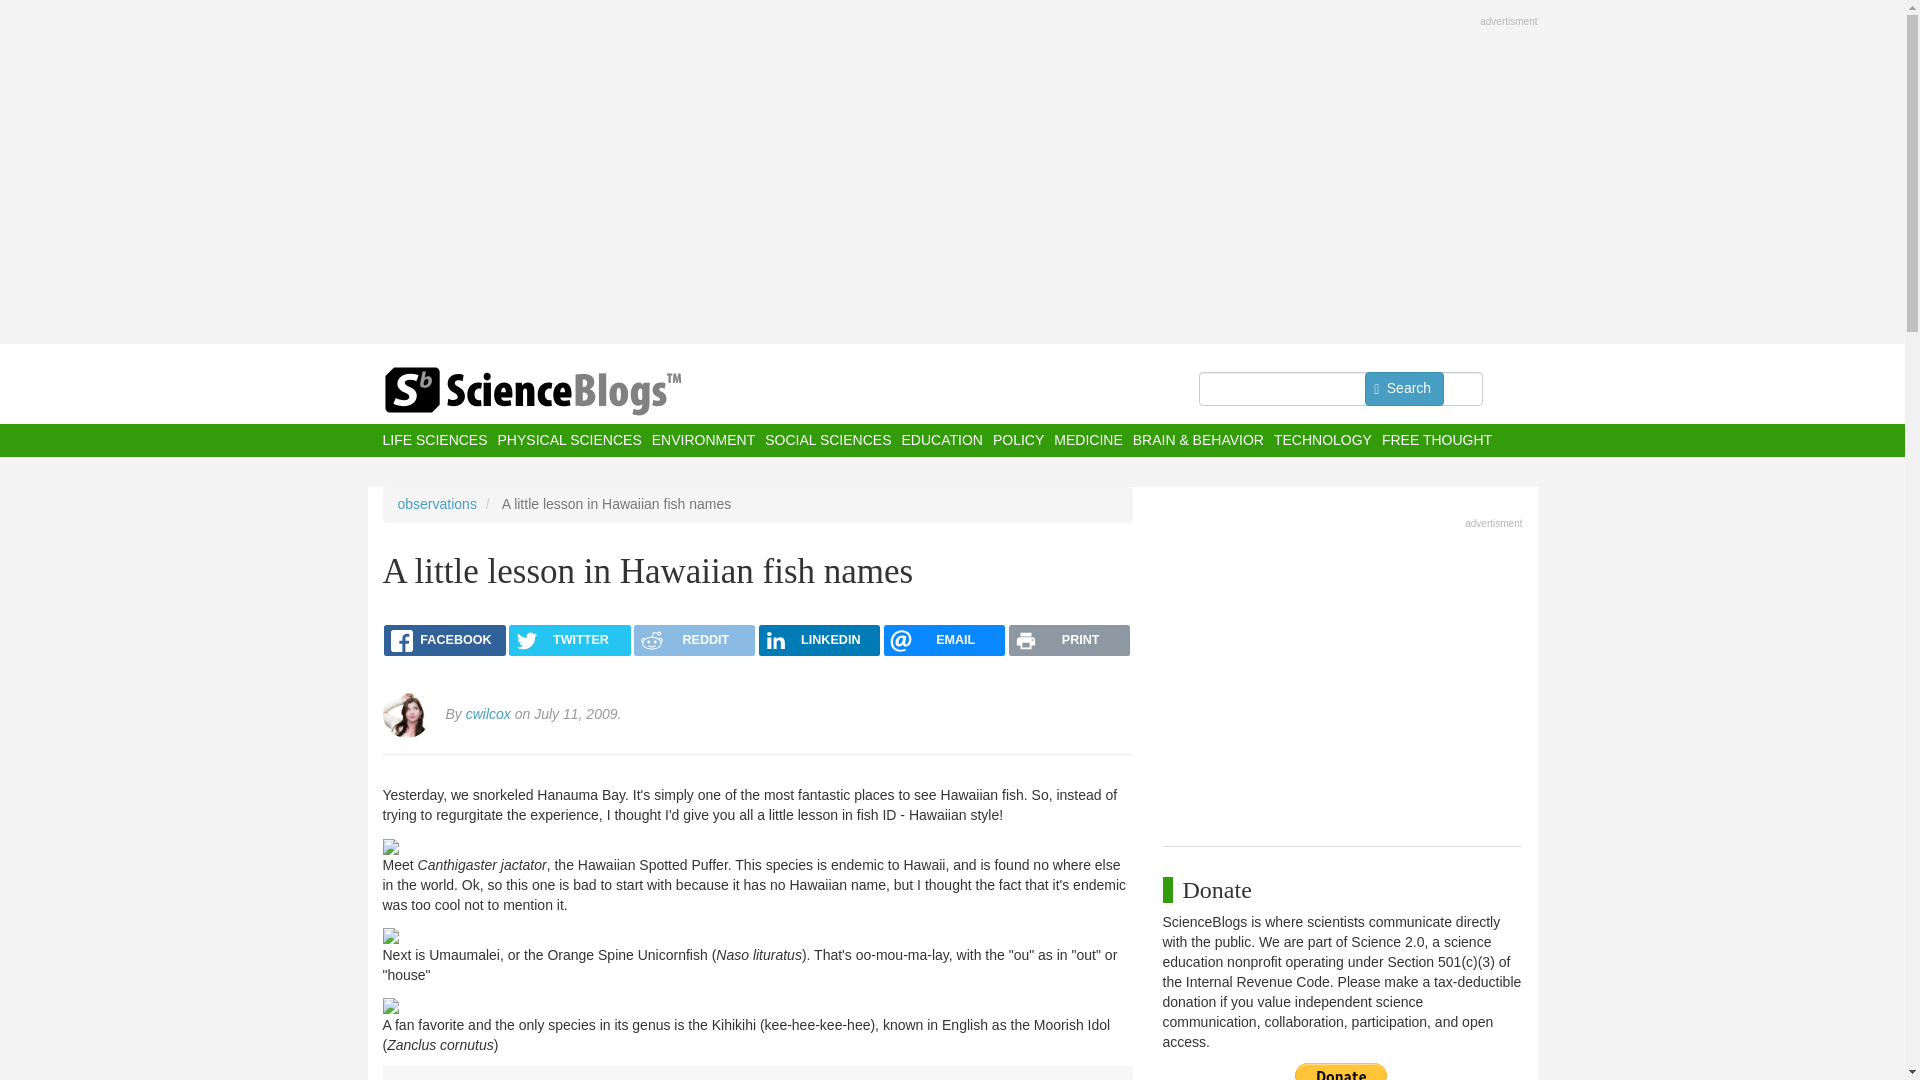 The width and height of the screenshot is (1920, 1080). Describe the element at coordinates (1018, 440) in the screenshot. I see `POLICY` at that location.